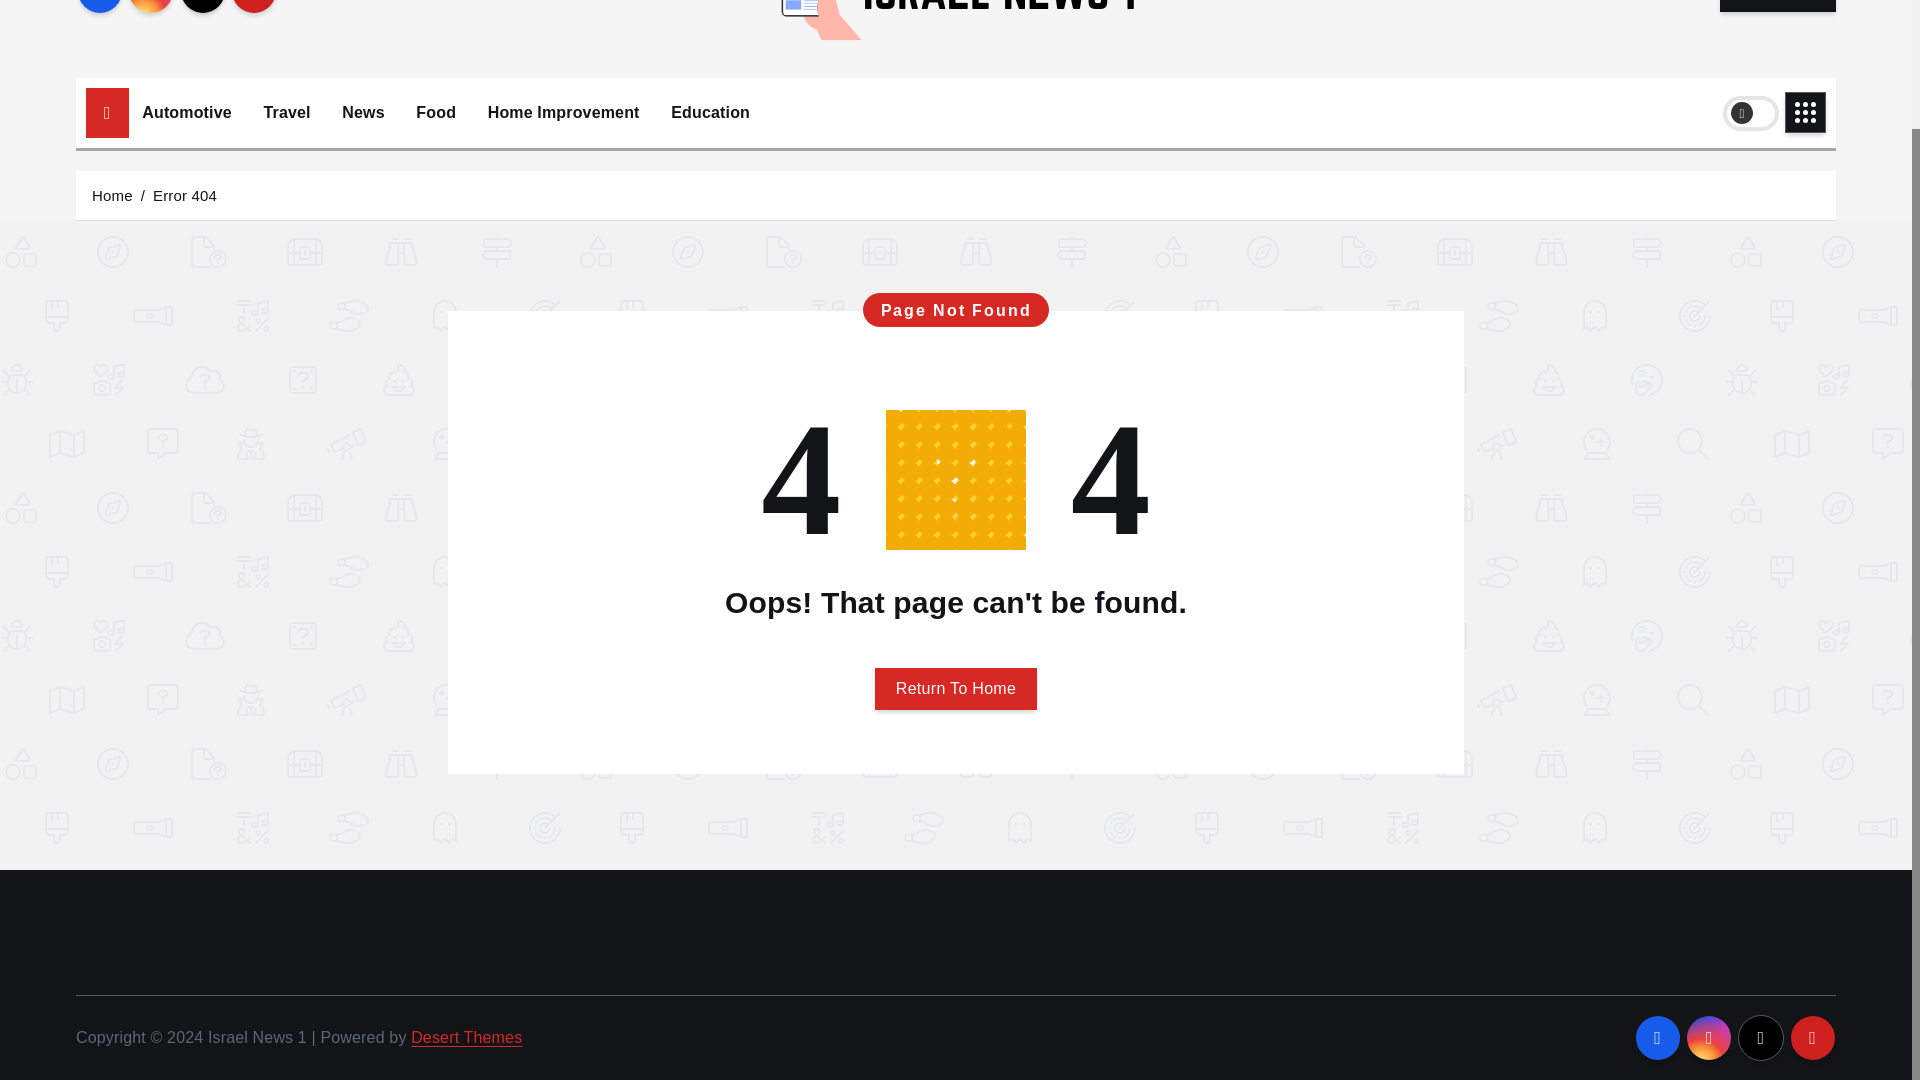 This screenshot has height=1080, width=1920. I want to click on News, so click(362, 112).